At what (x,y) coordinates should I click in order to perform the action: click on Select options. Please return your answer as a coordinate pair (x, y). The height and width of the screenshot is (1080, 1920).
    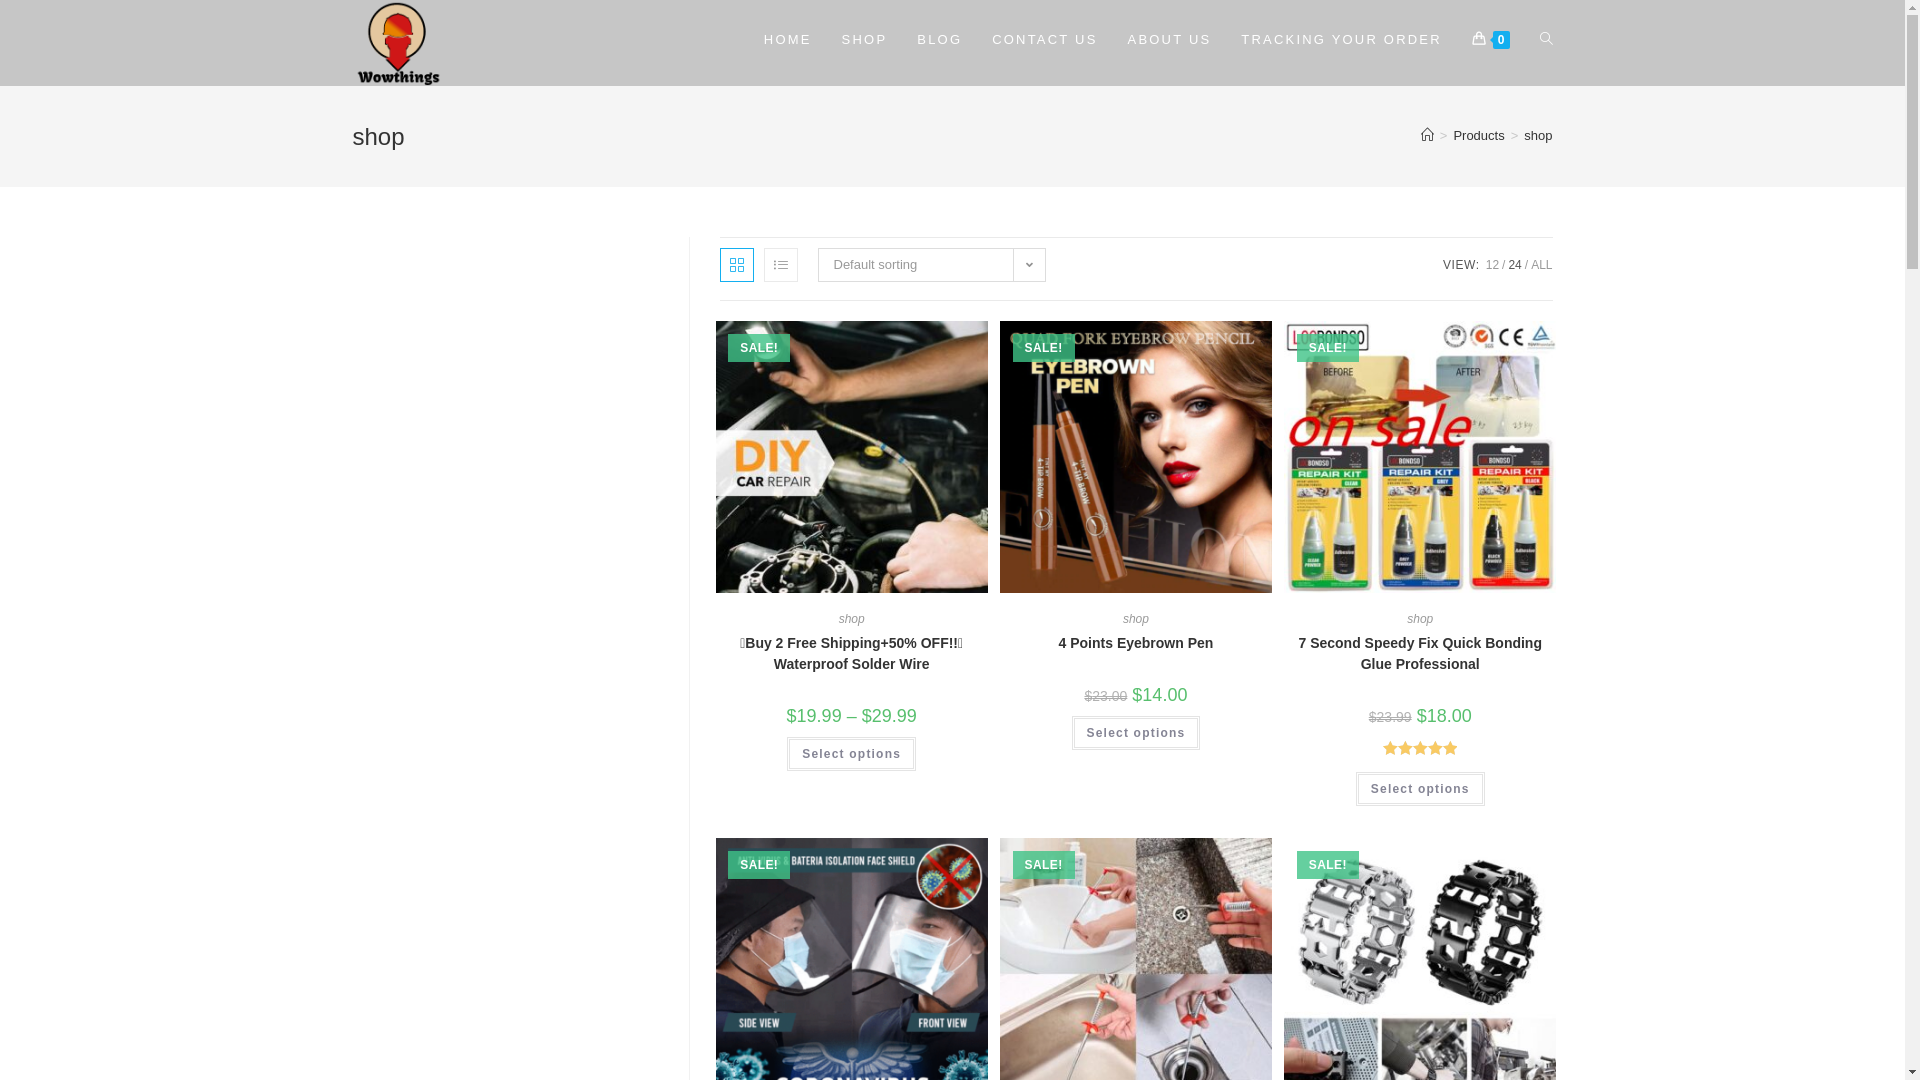
    Looking at the image, I should click on (1136, 733).